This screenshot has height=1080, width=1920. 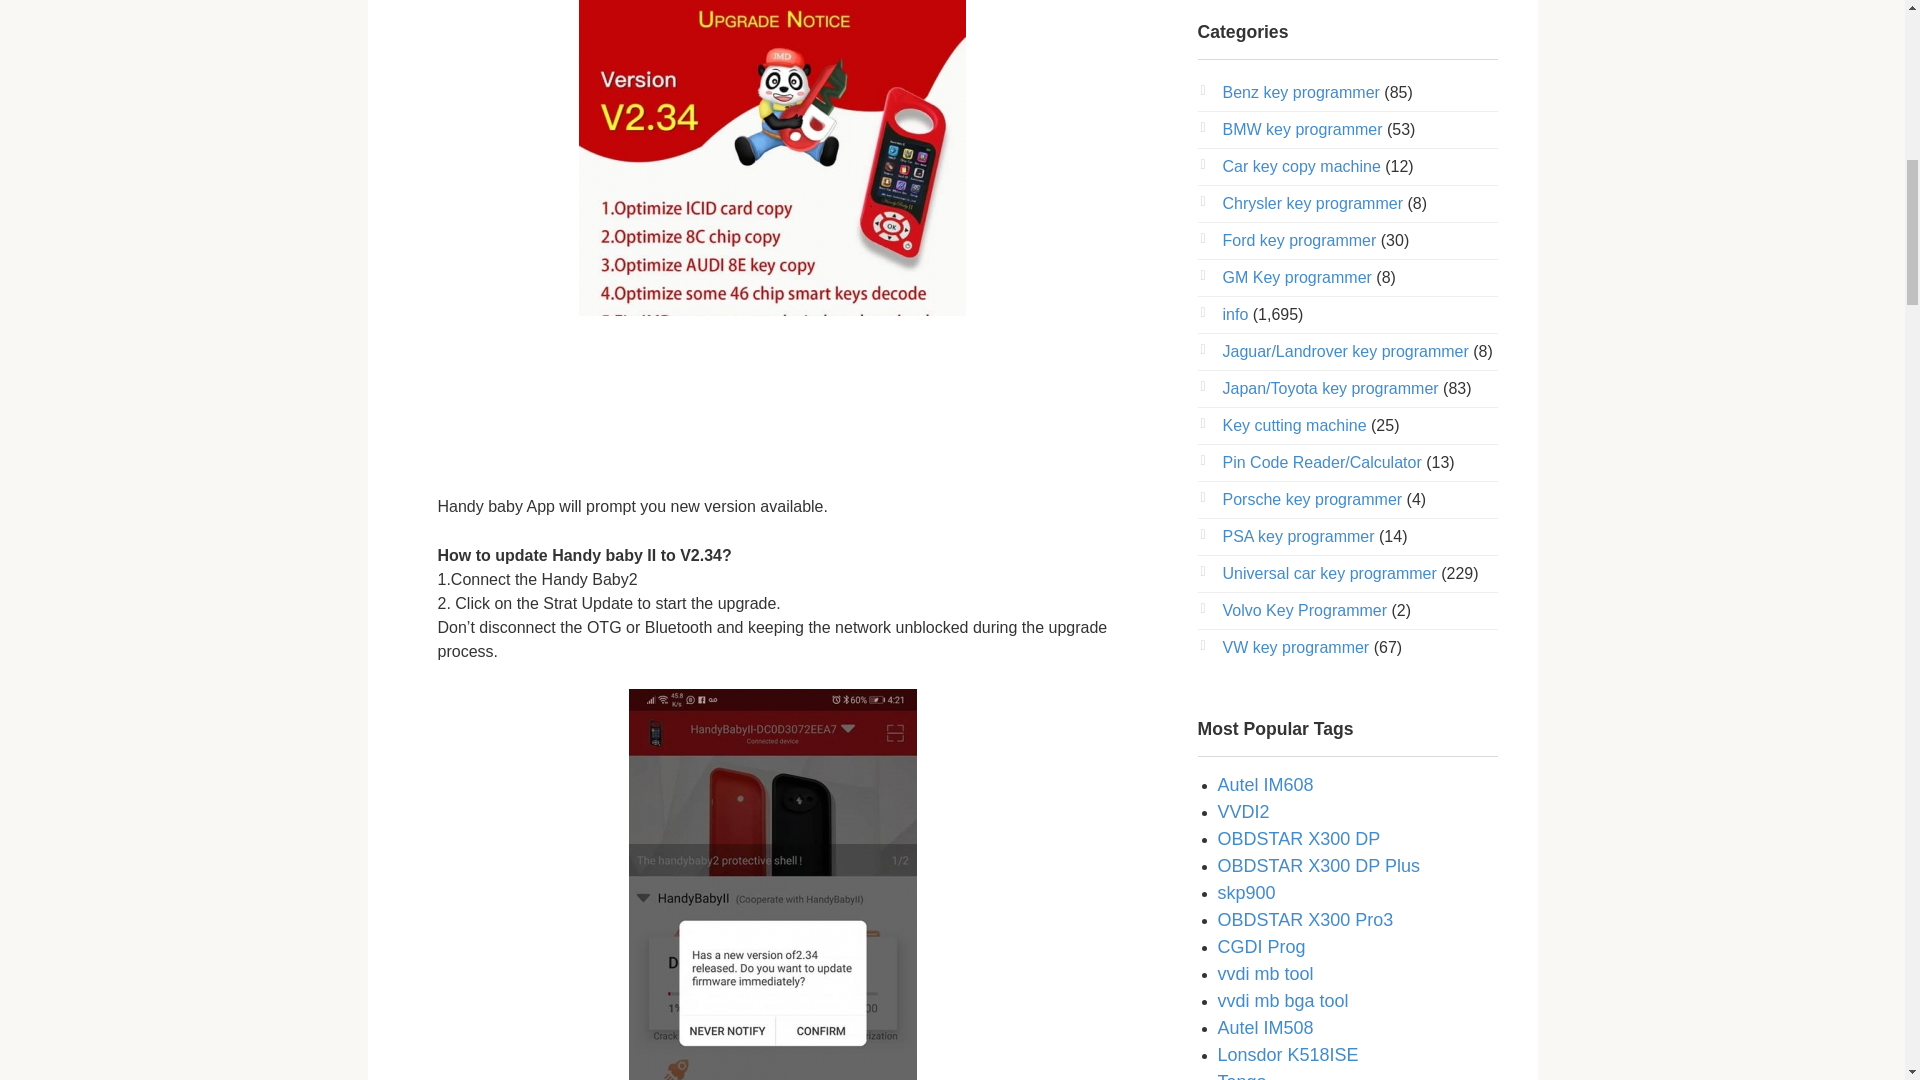 What do you see at coordinates (1296, 277) in the screenshot?
I see `GM Key programmer` at bounding box center [1296, 277].